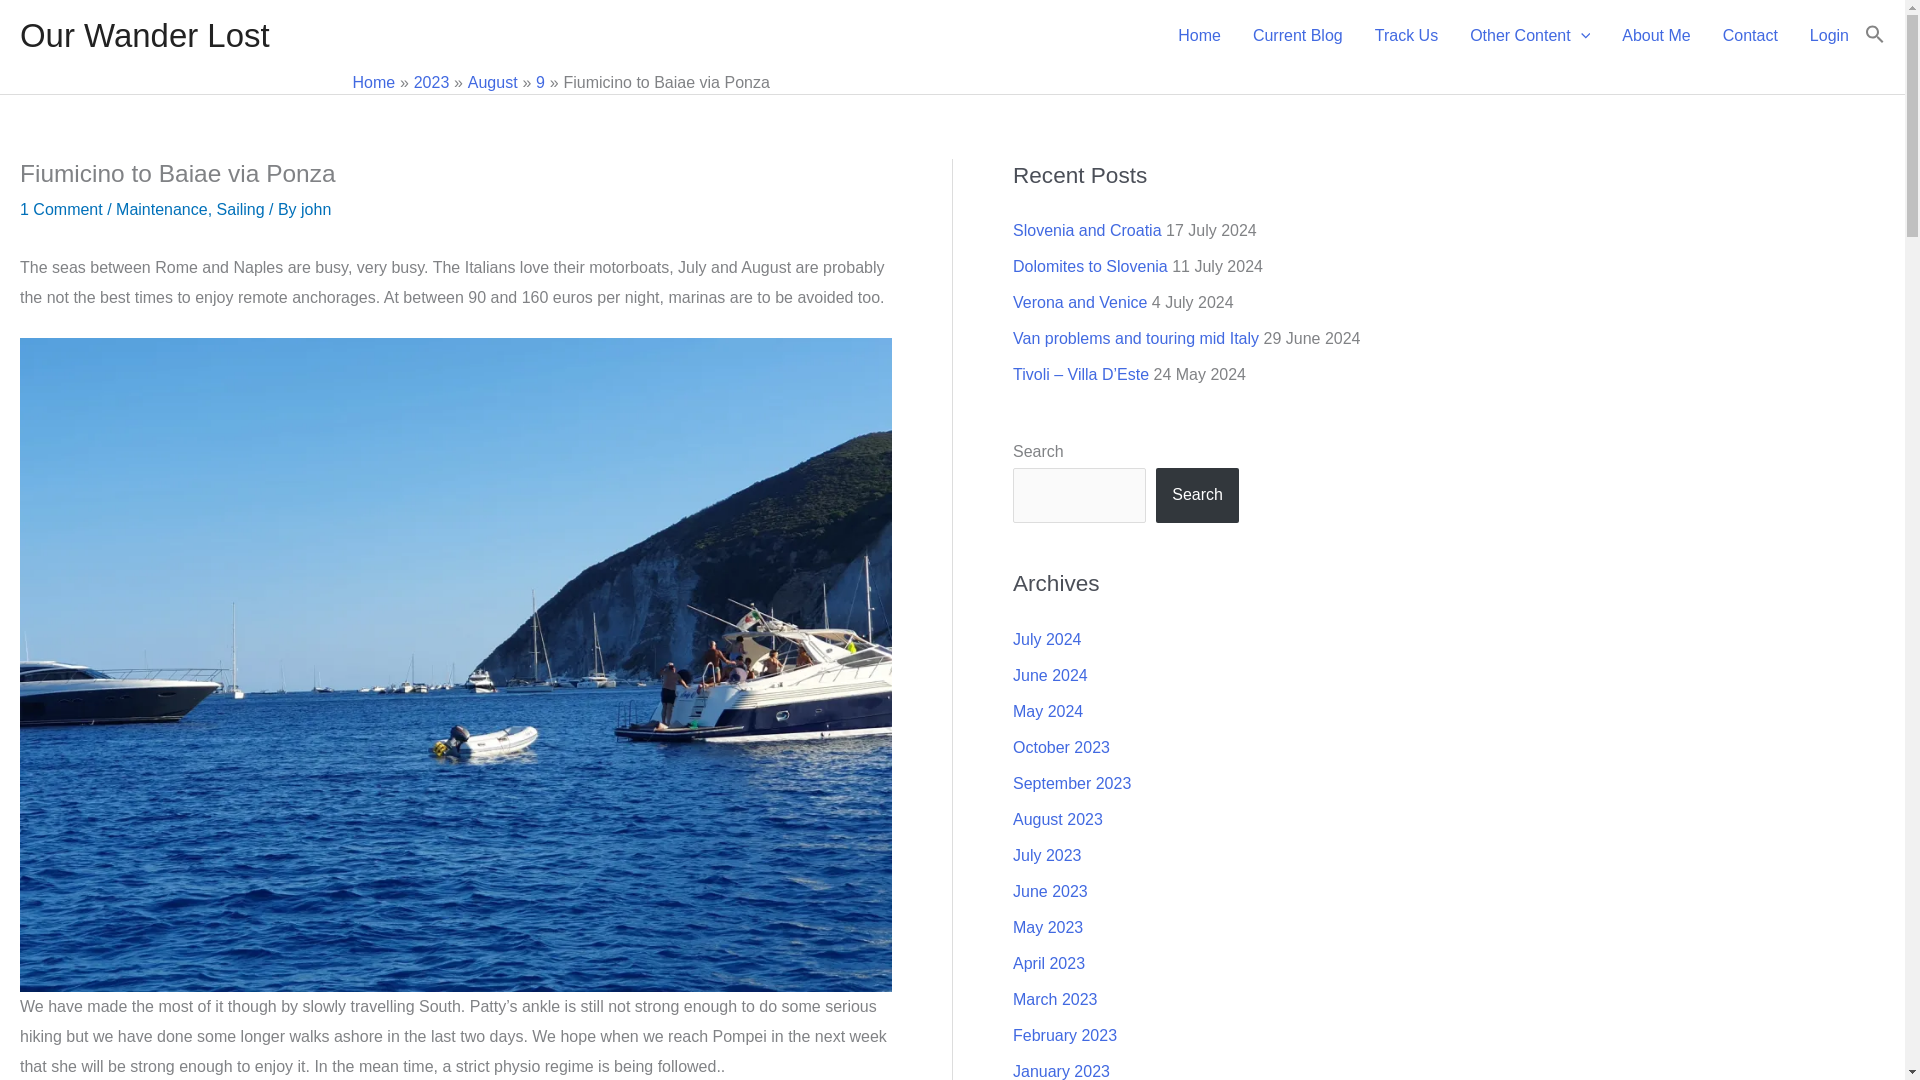 The height and width of the screenshot is (1080, 1920). Describe the element at coordinates (1198, 36) in the screenshot. I see `Home` at that location.